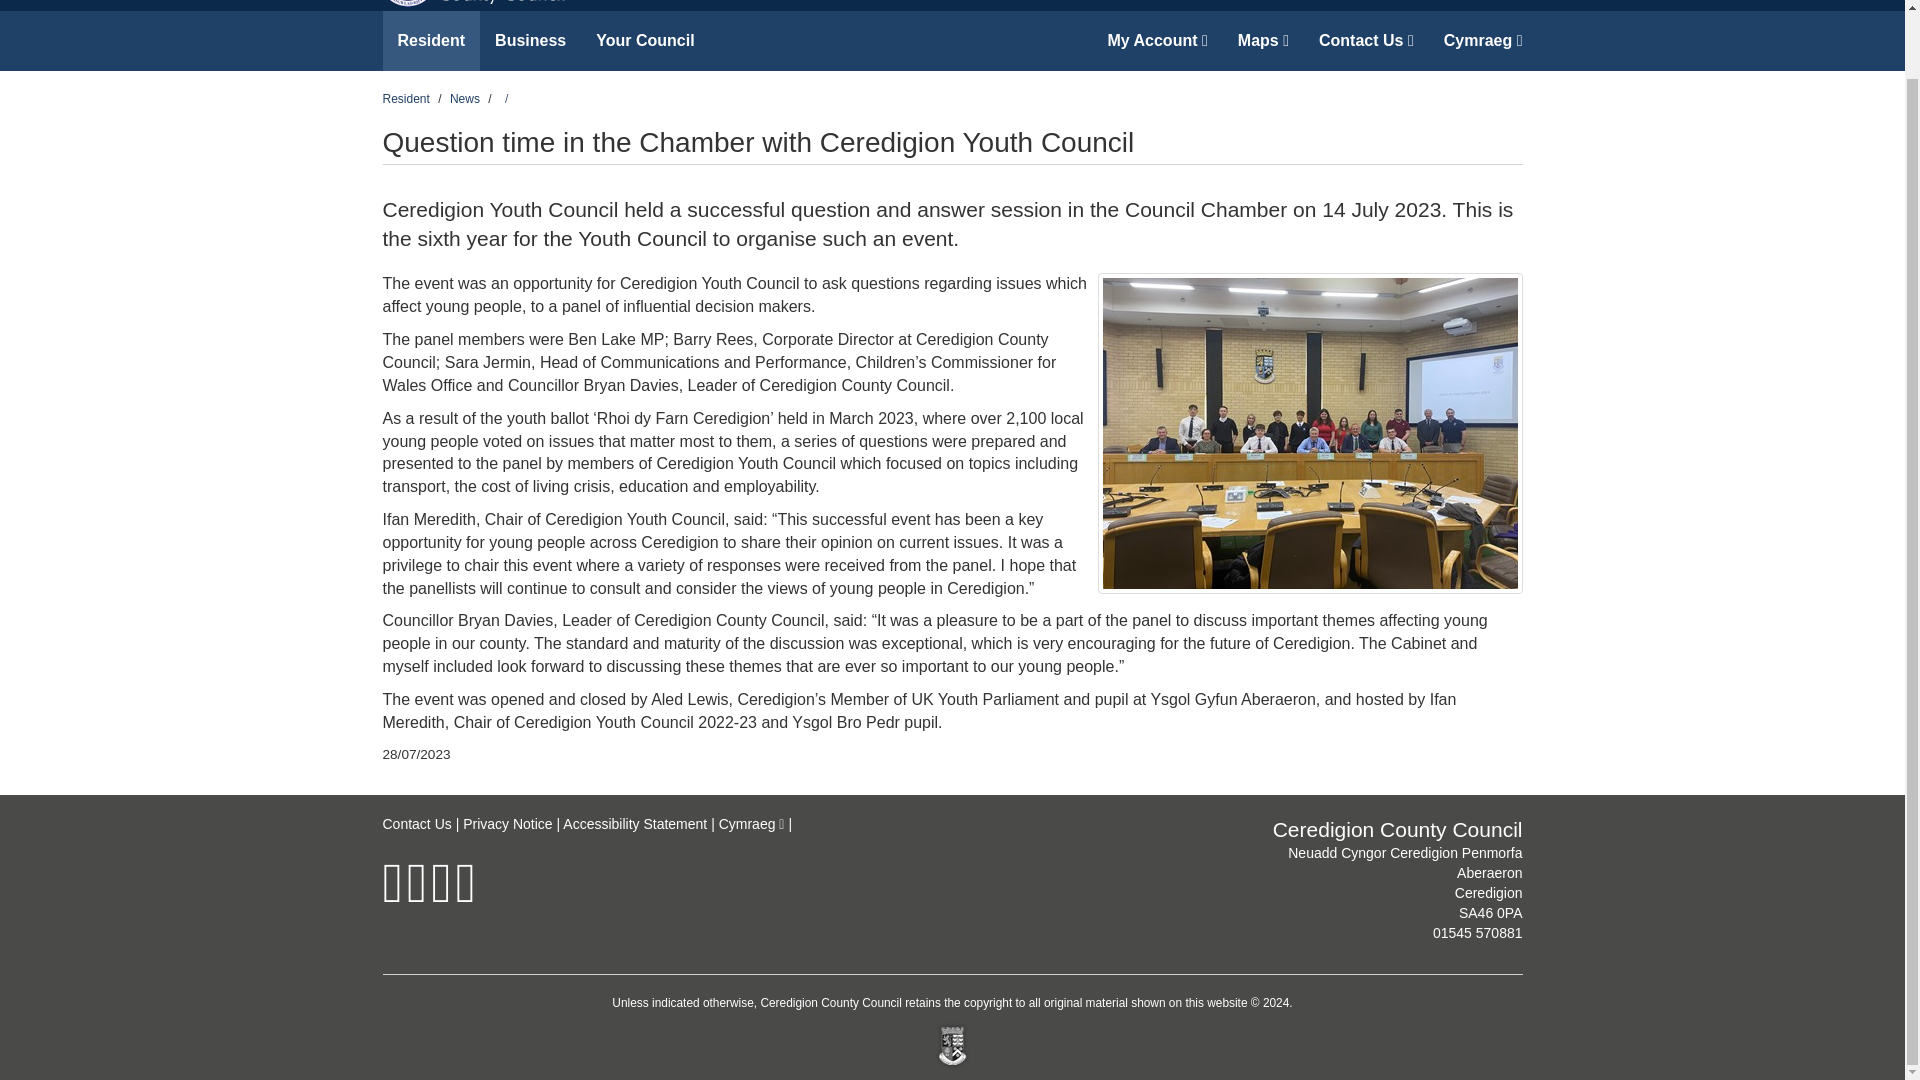 The image size is (1920, 1080). I want to click on YouTube, so click(466, 896).